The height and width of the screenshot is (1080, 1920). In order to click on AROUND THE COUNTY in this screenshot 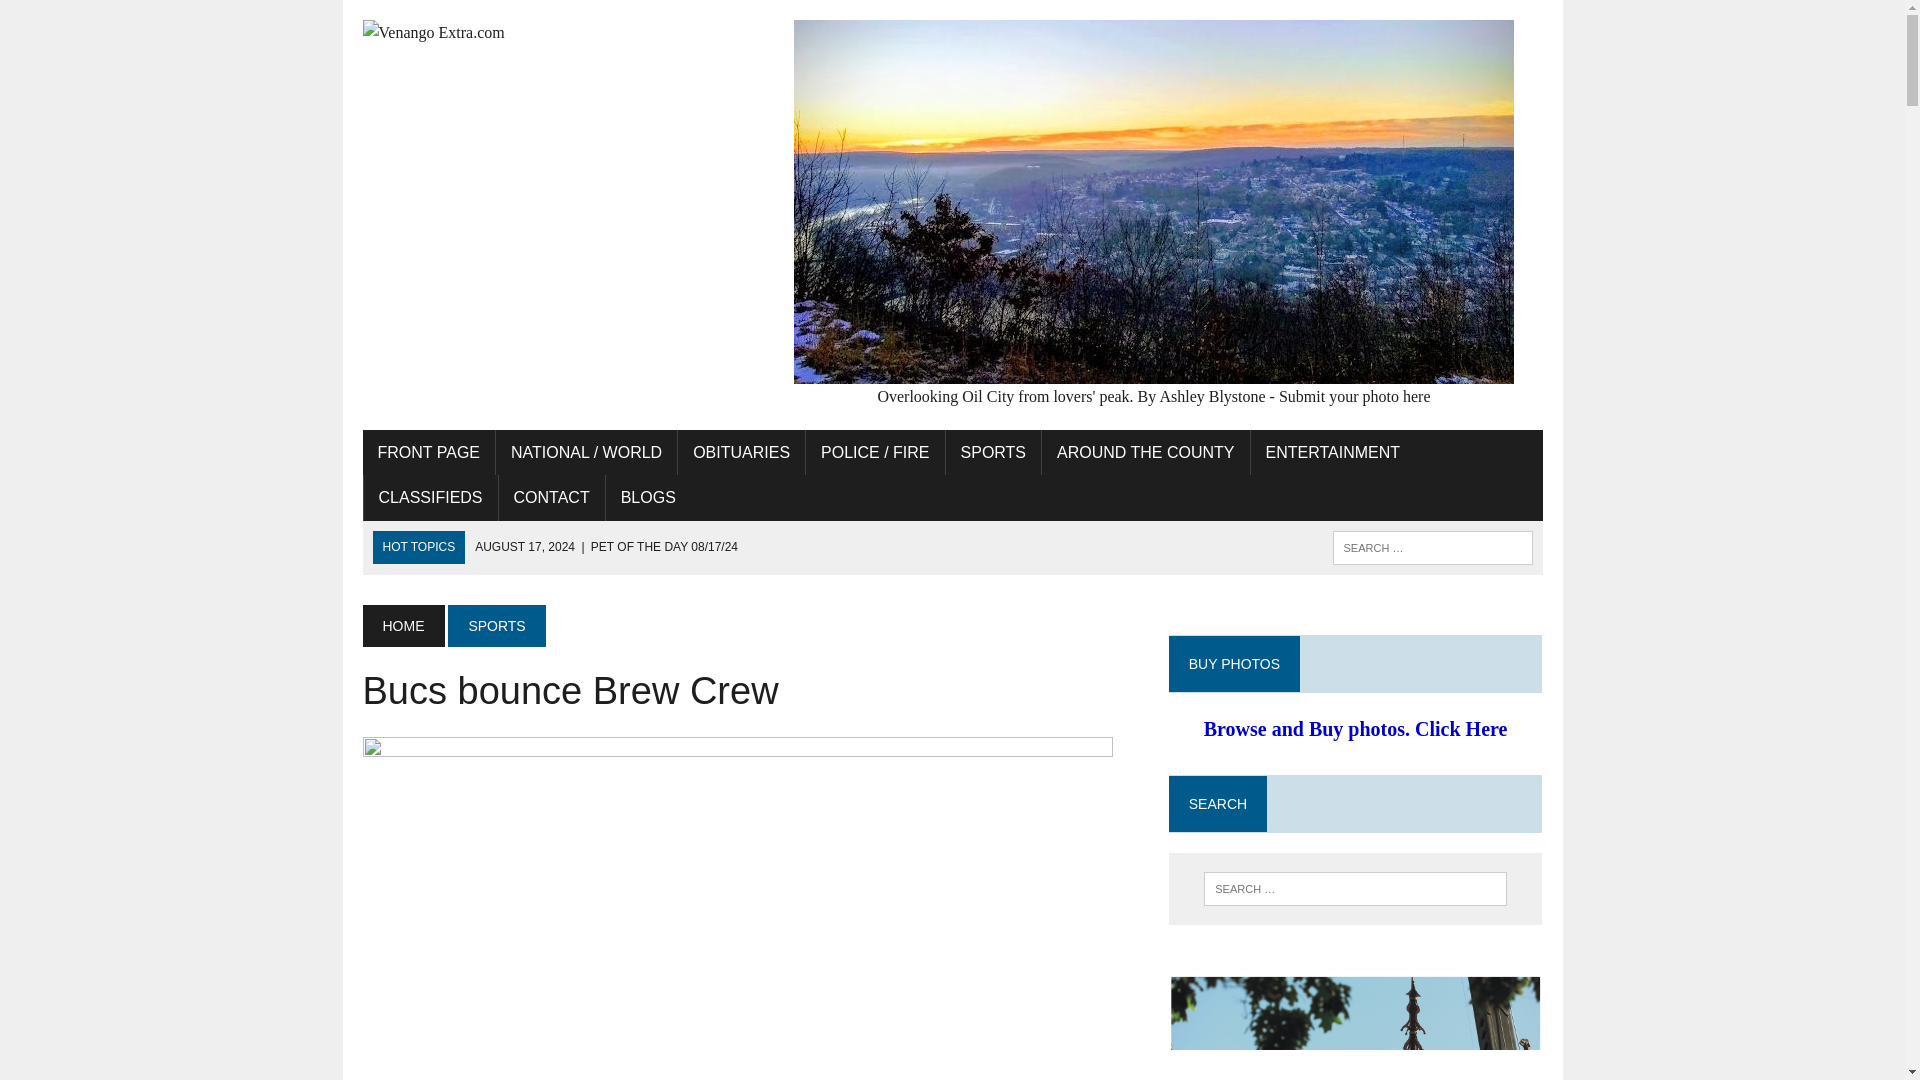, I will do `click(1146, 452)`.